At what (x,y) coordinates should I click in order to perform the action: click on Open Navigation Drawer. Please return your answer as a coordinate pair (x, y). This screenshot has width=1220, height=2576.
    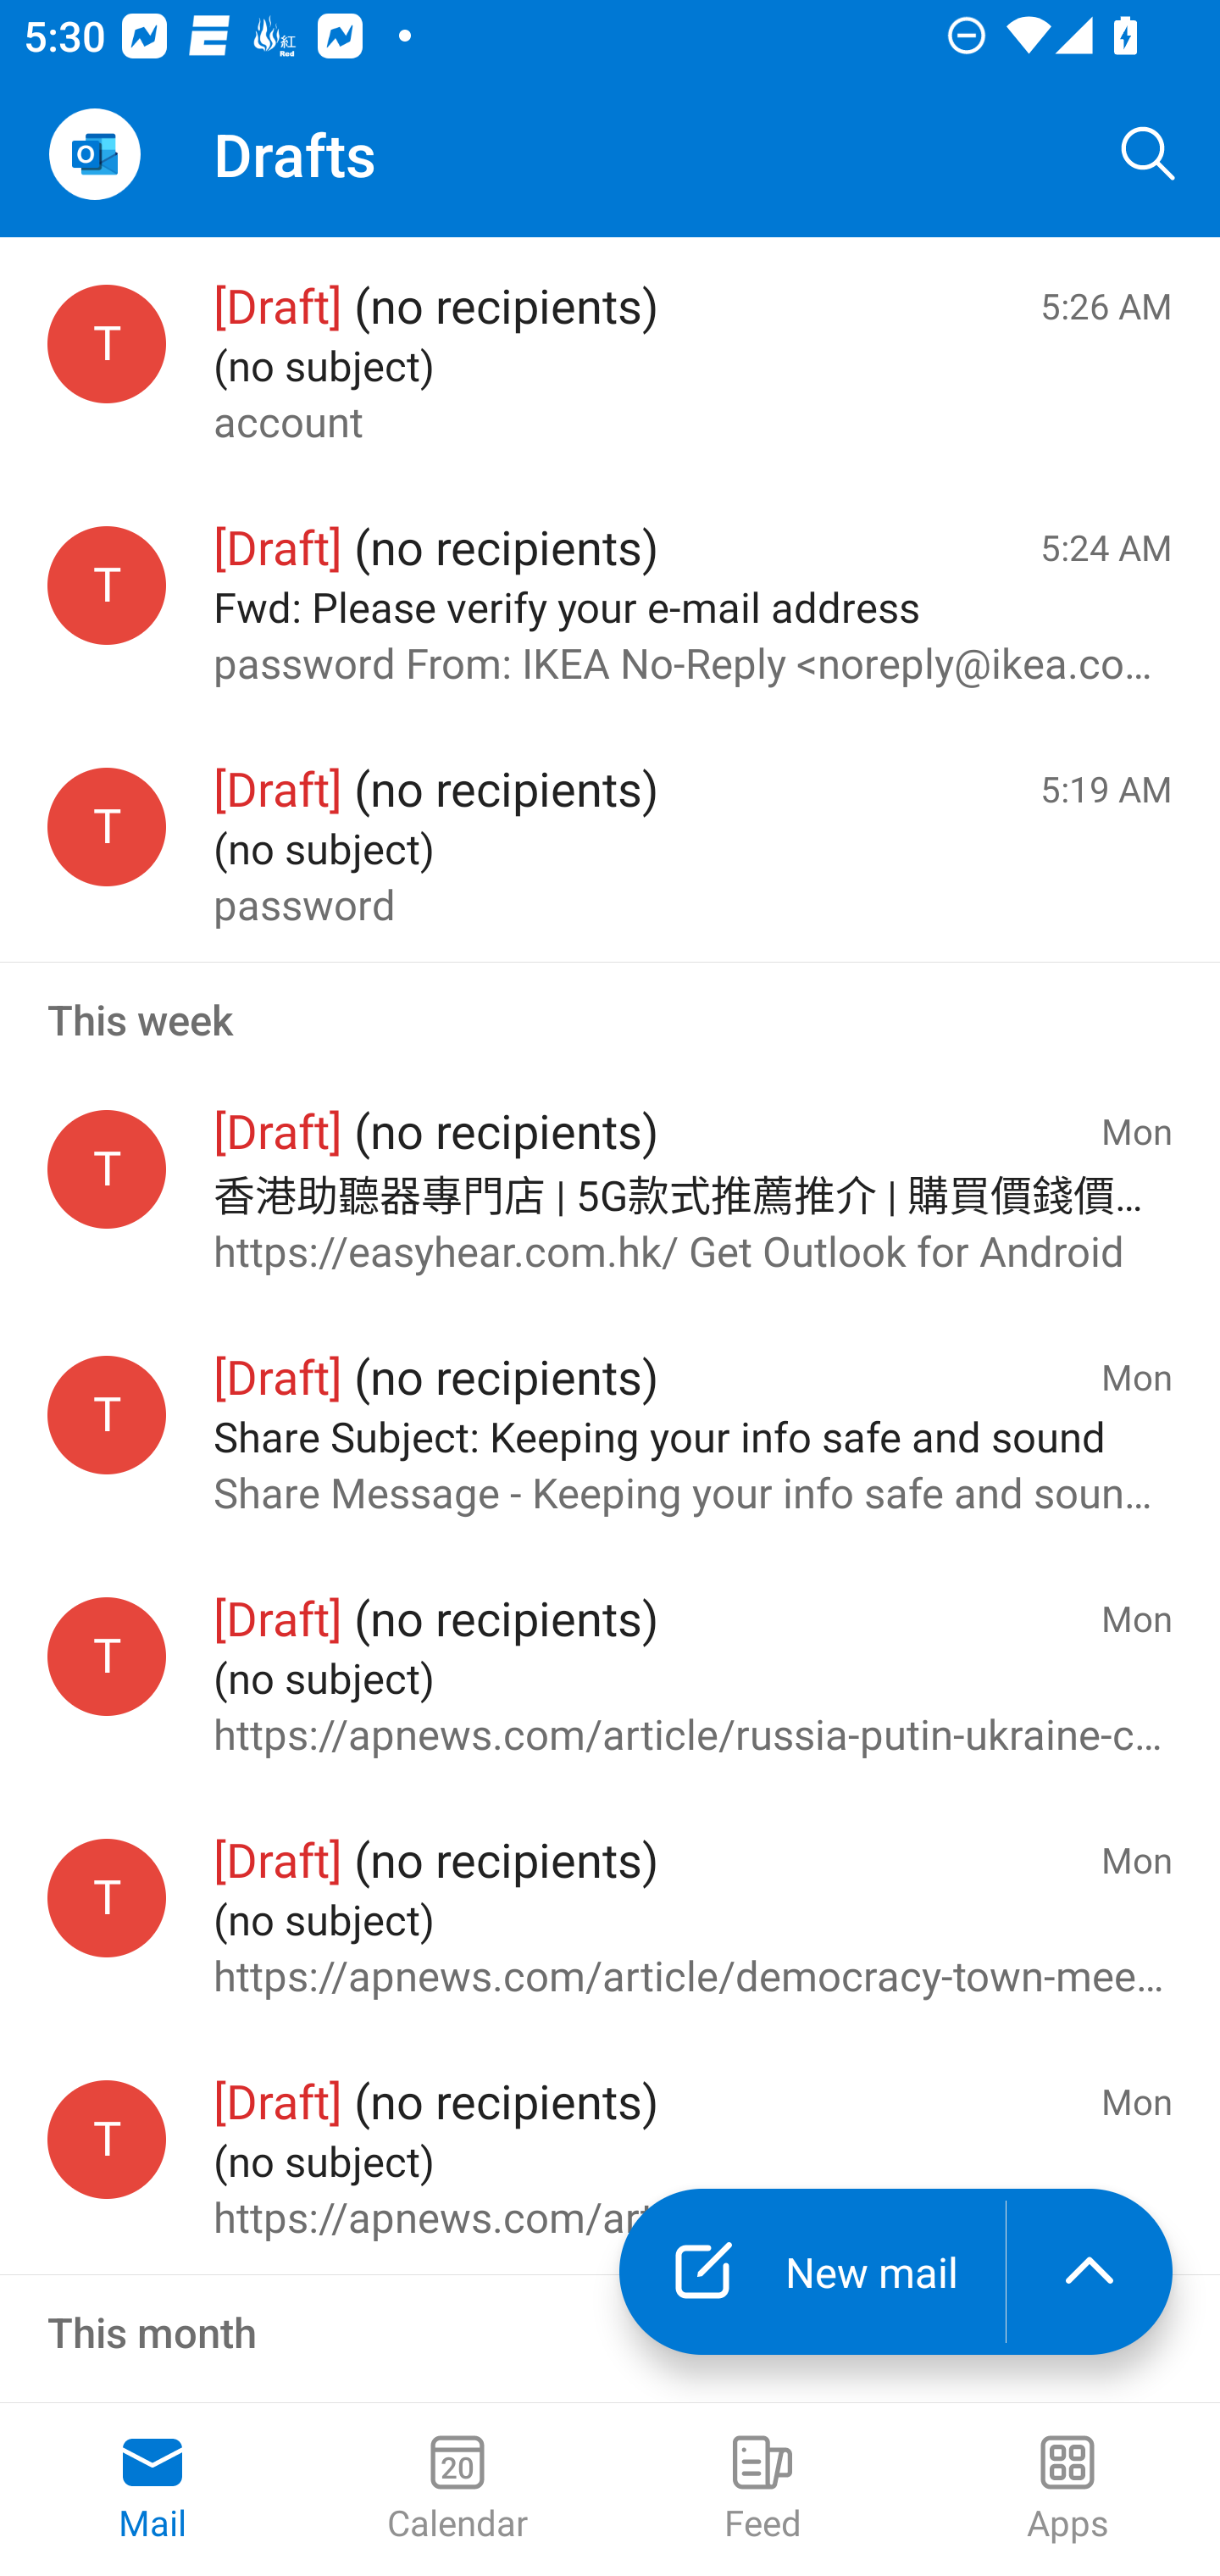
    Looking at the image, I should click on (94, 154).